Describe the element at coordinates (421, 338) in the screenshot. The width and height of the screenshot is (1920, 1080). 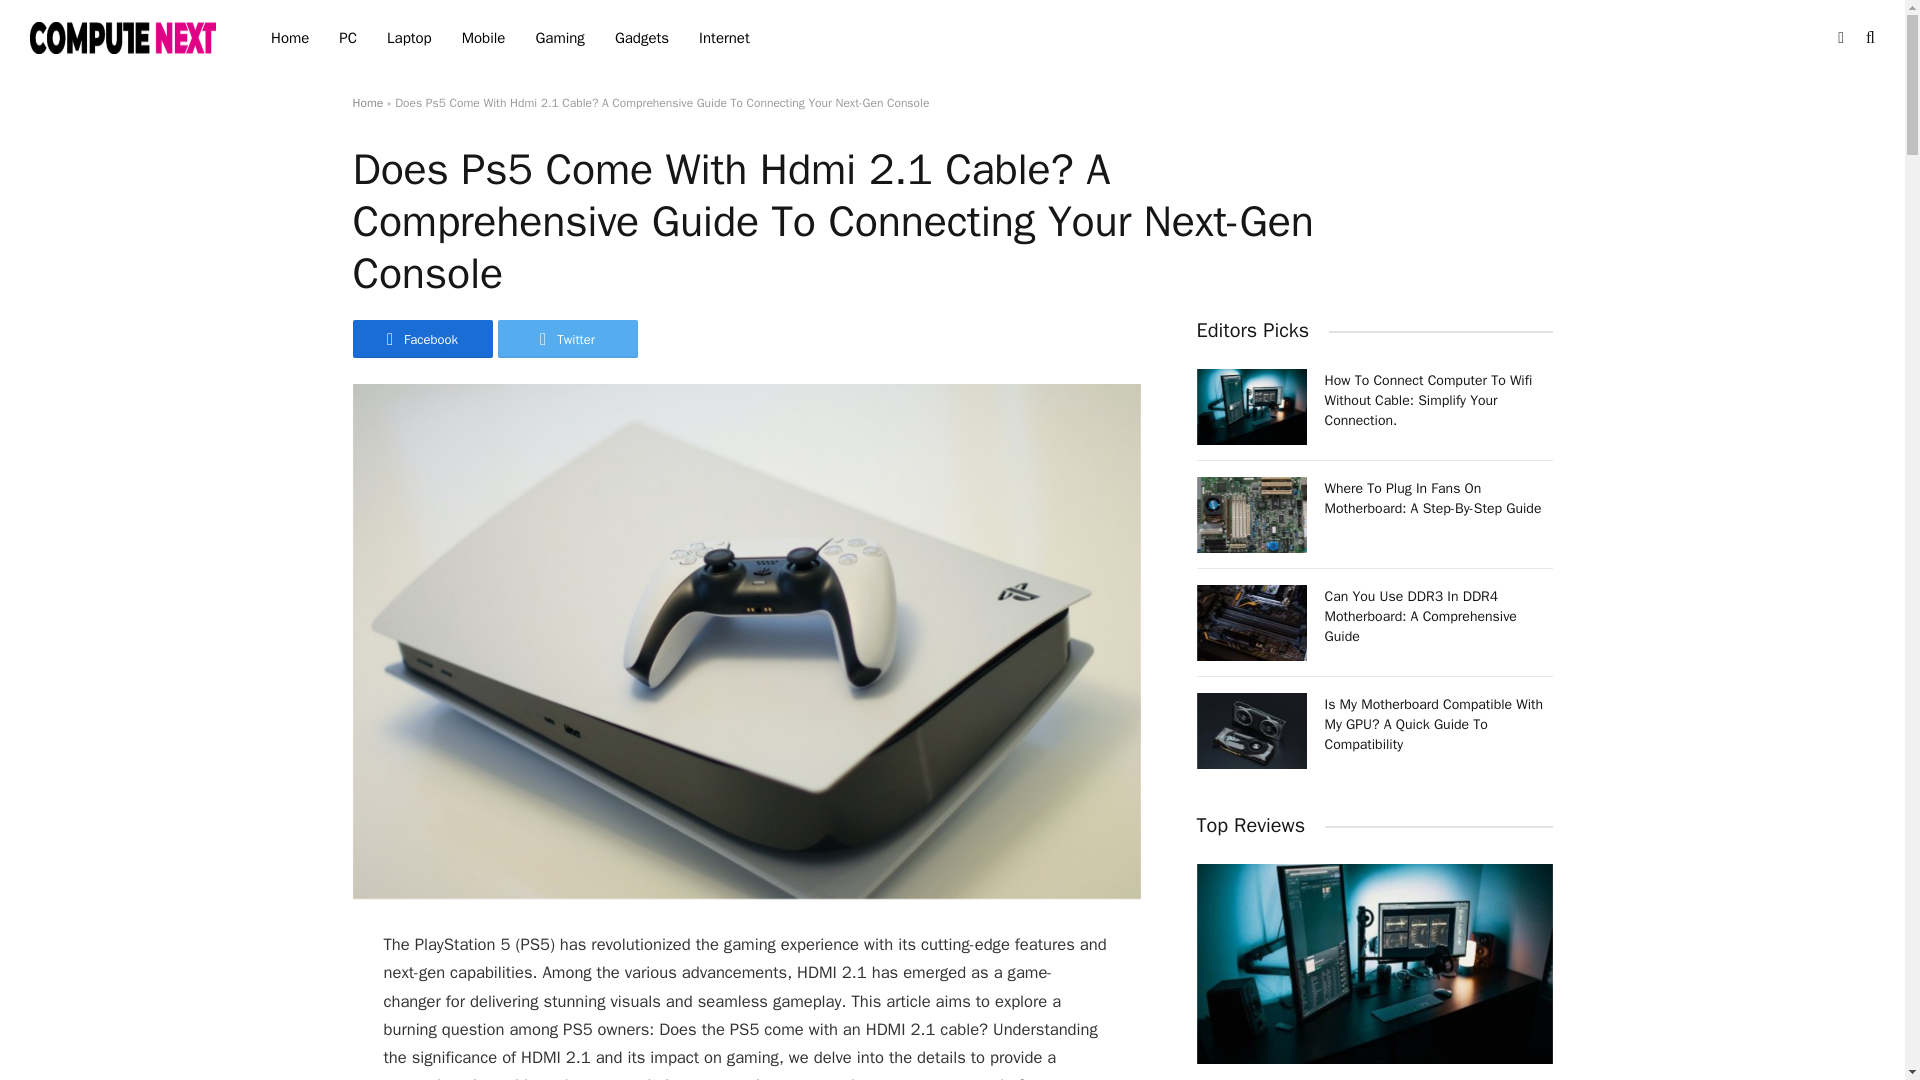
I see `Share on Facebook` at that location.